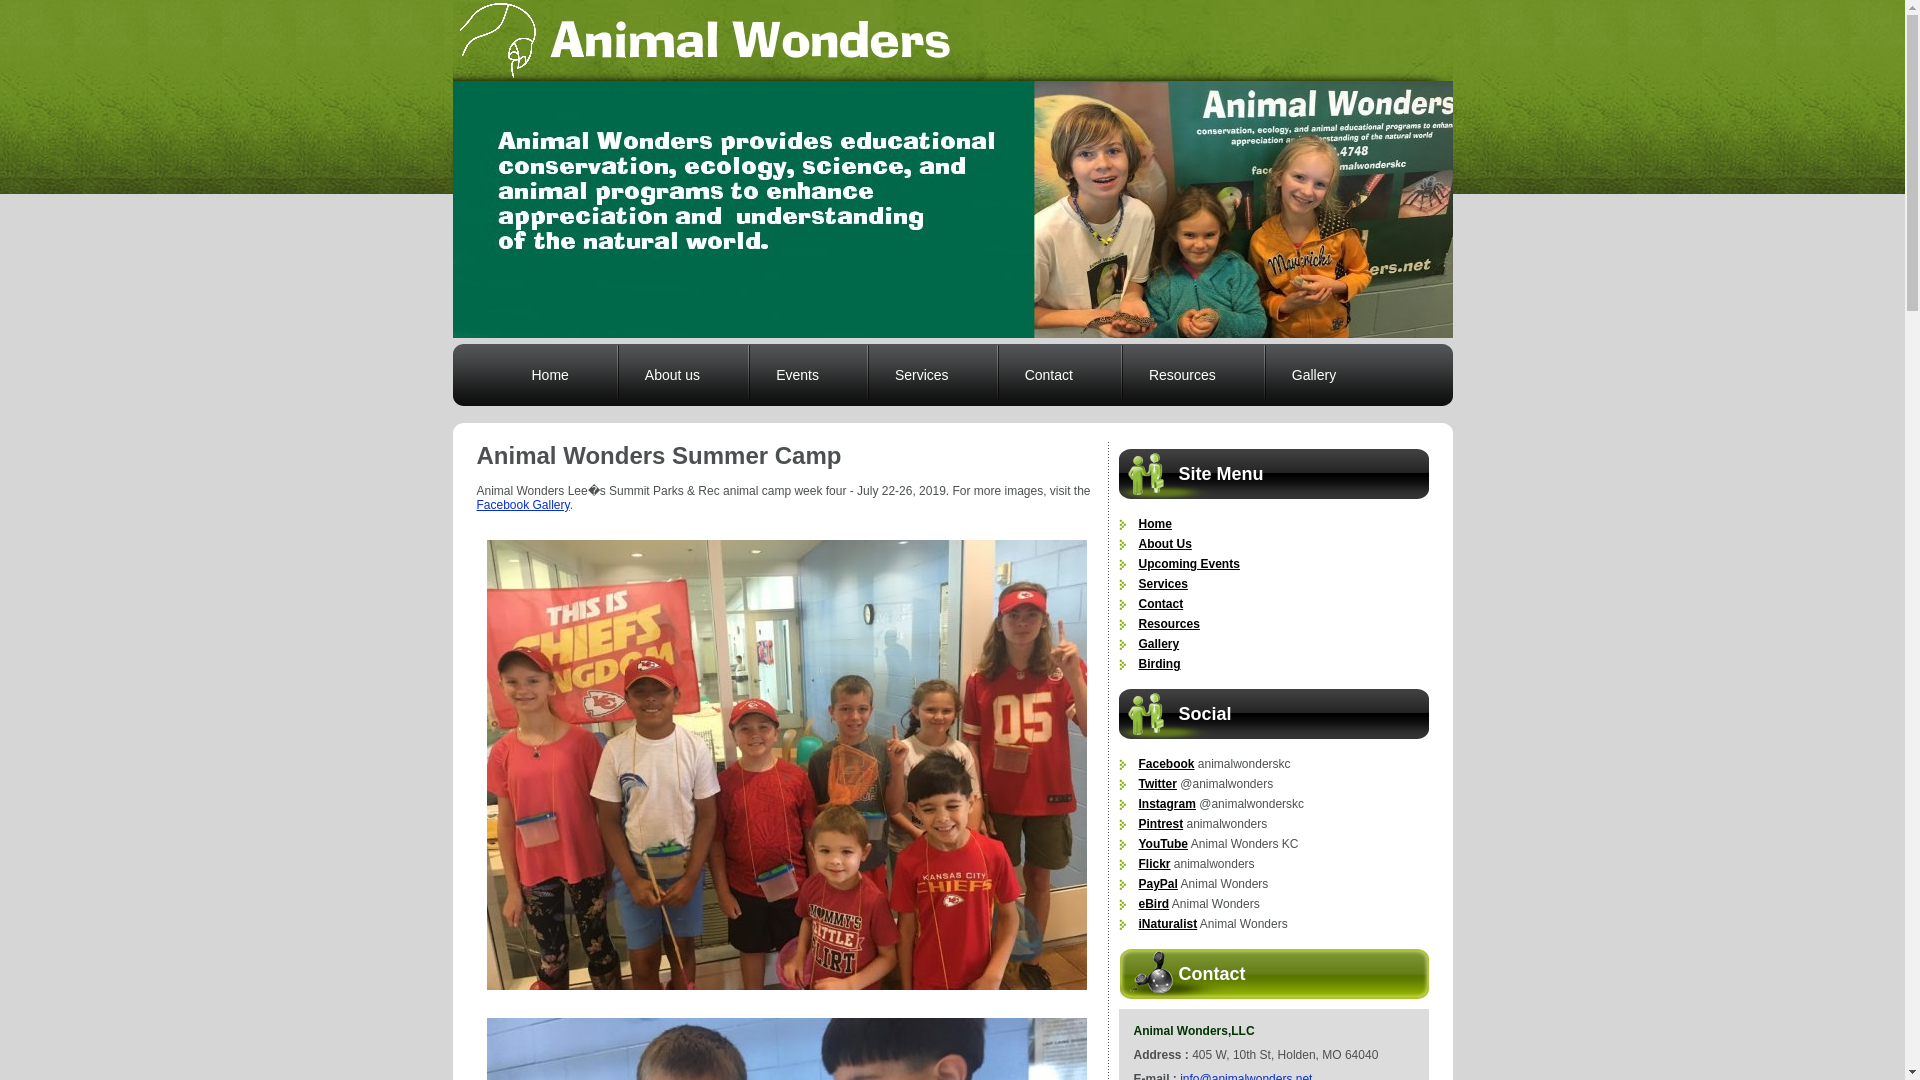 The width and height of the screenshot is (1920, 1080). What do you see at coordinates (931, 374) in the screenshot?
I see `Services` at bounding box center [931, 374].